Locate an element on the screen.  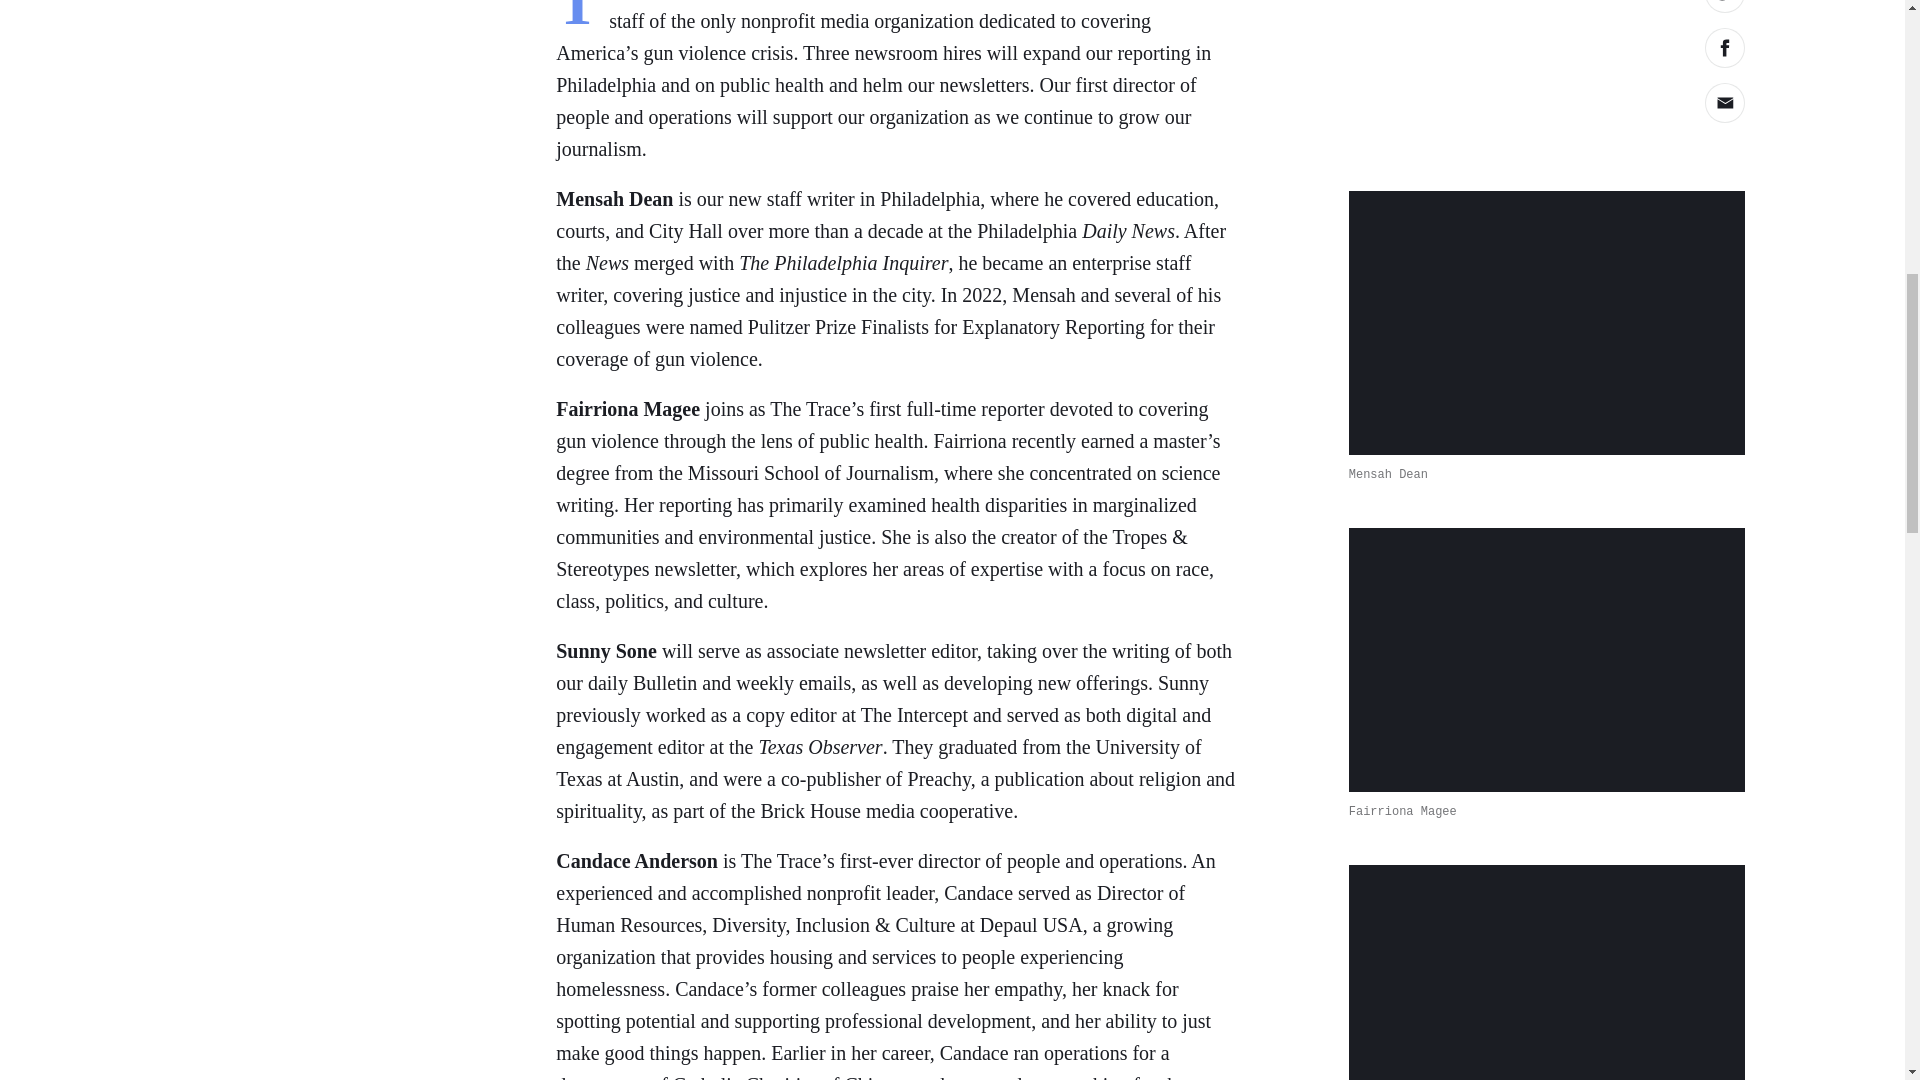
Share on Twitter is located at coordinates (1724, 6).